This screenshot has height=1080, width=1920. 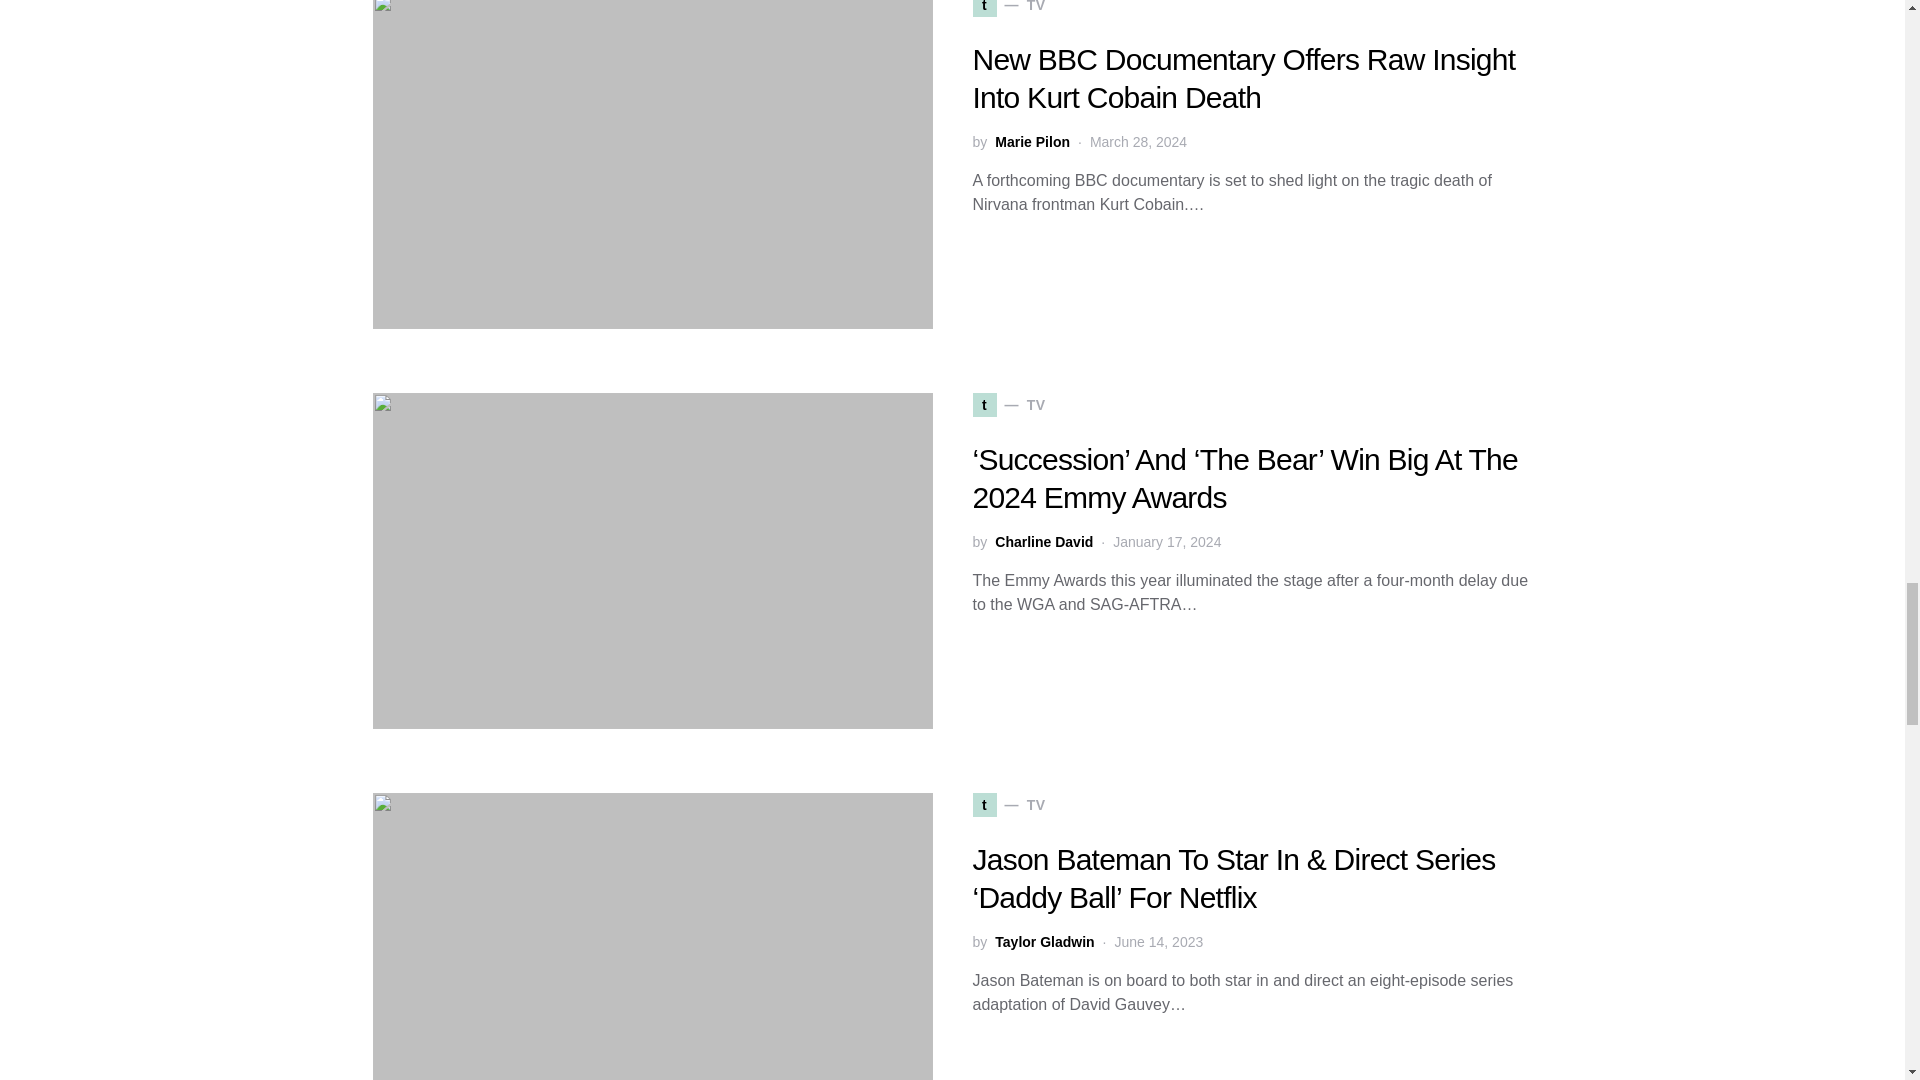 I want to click on View all posts by Charline David, so click(x=1043, y=542).